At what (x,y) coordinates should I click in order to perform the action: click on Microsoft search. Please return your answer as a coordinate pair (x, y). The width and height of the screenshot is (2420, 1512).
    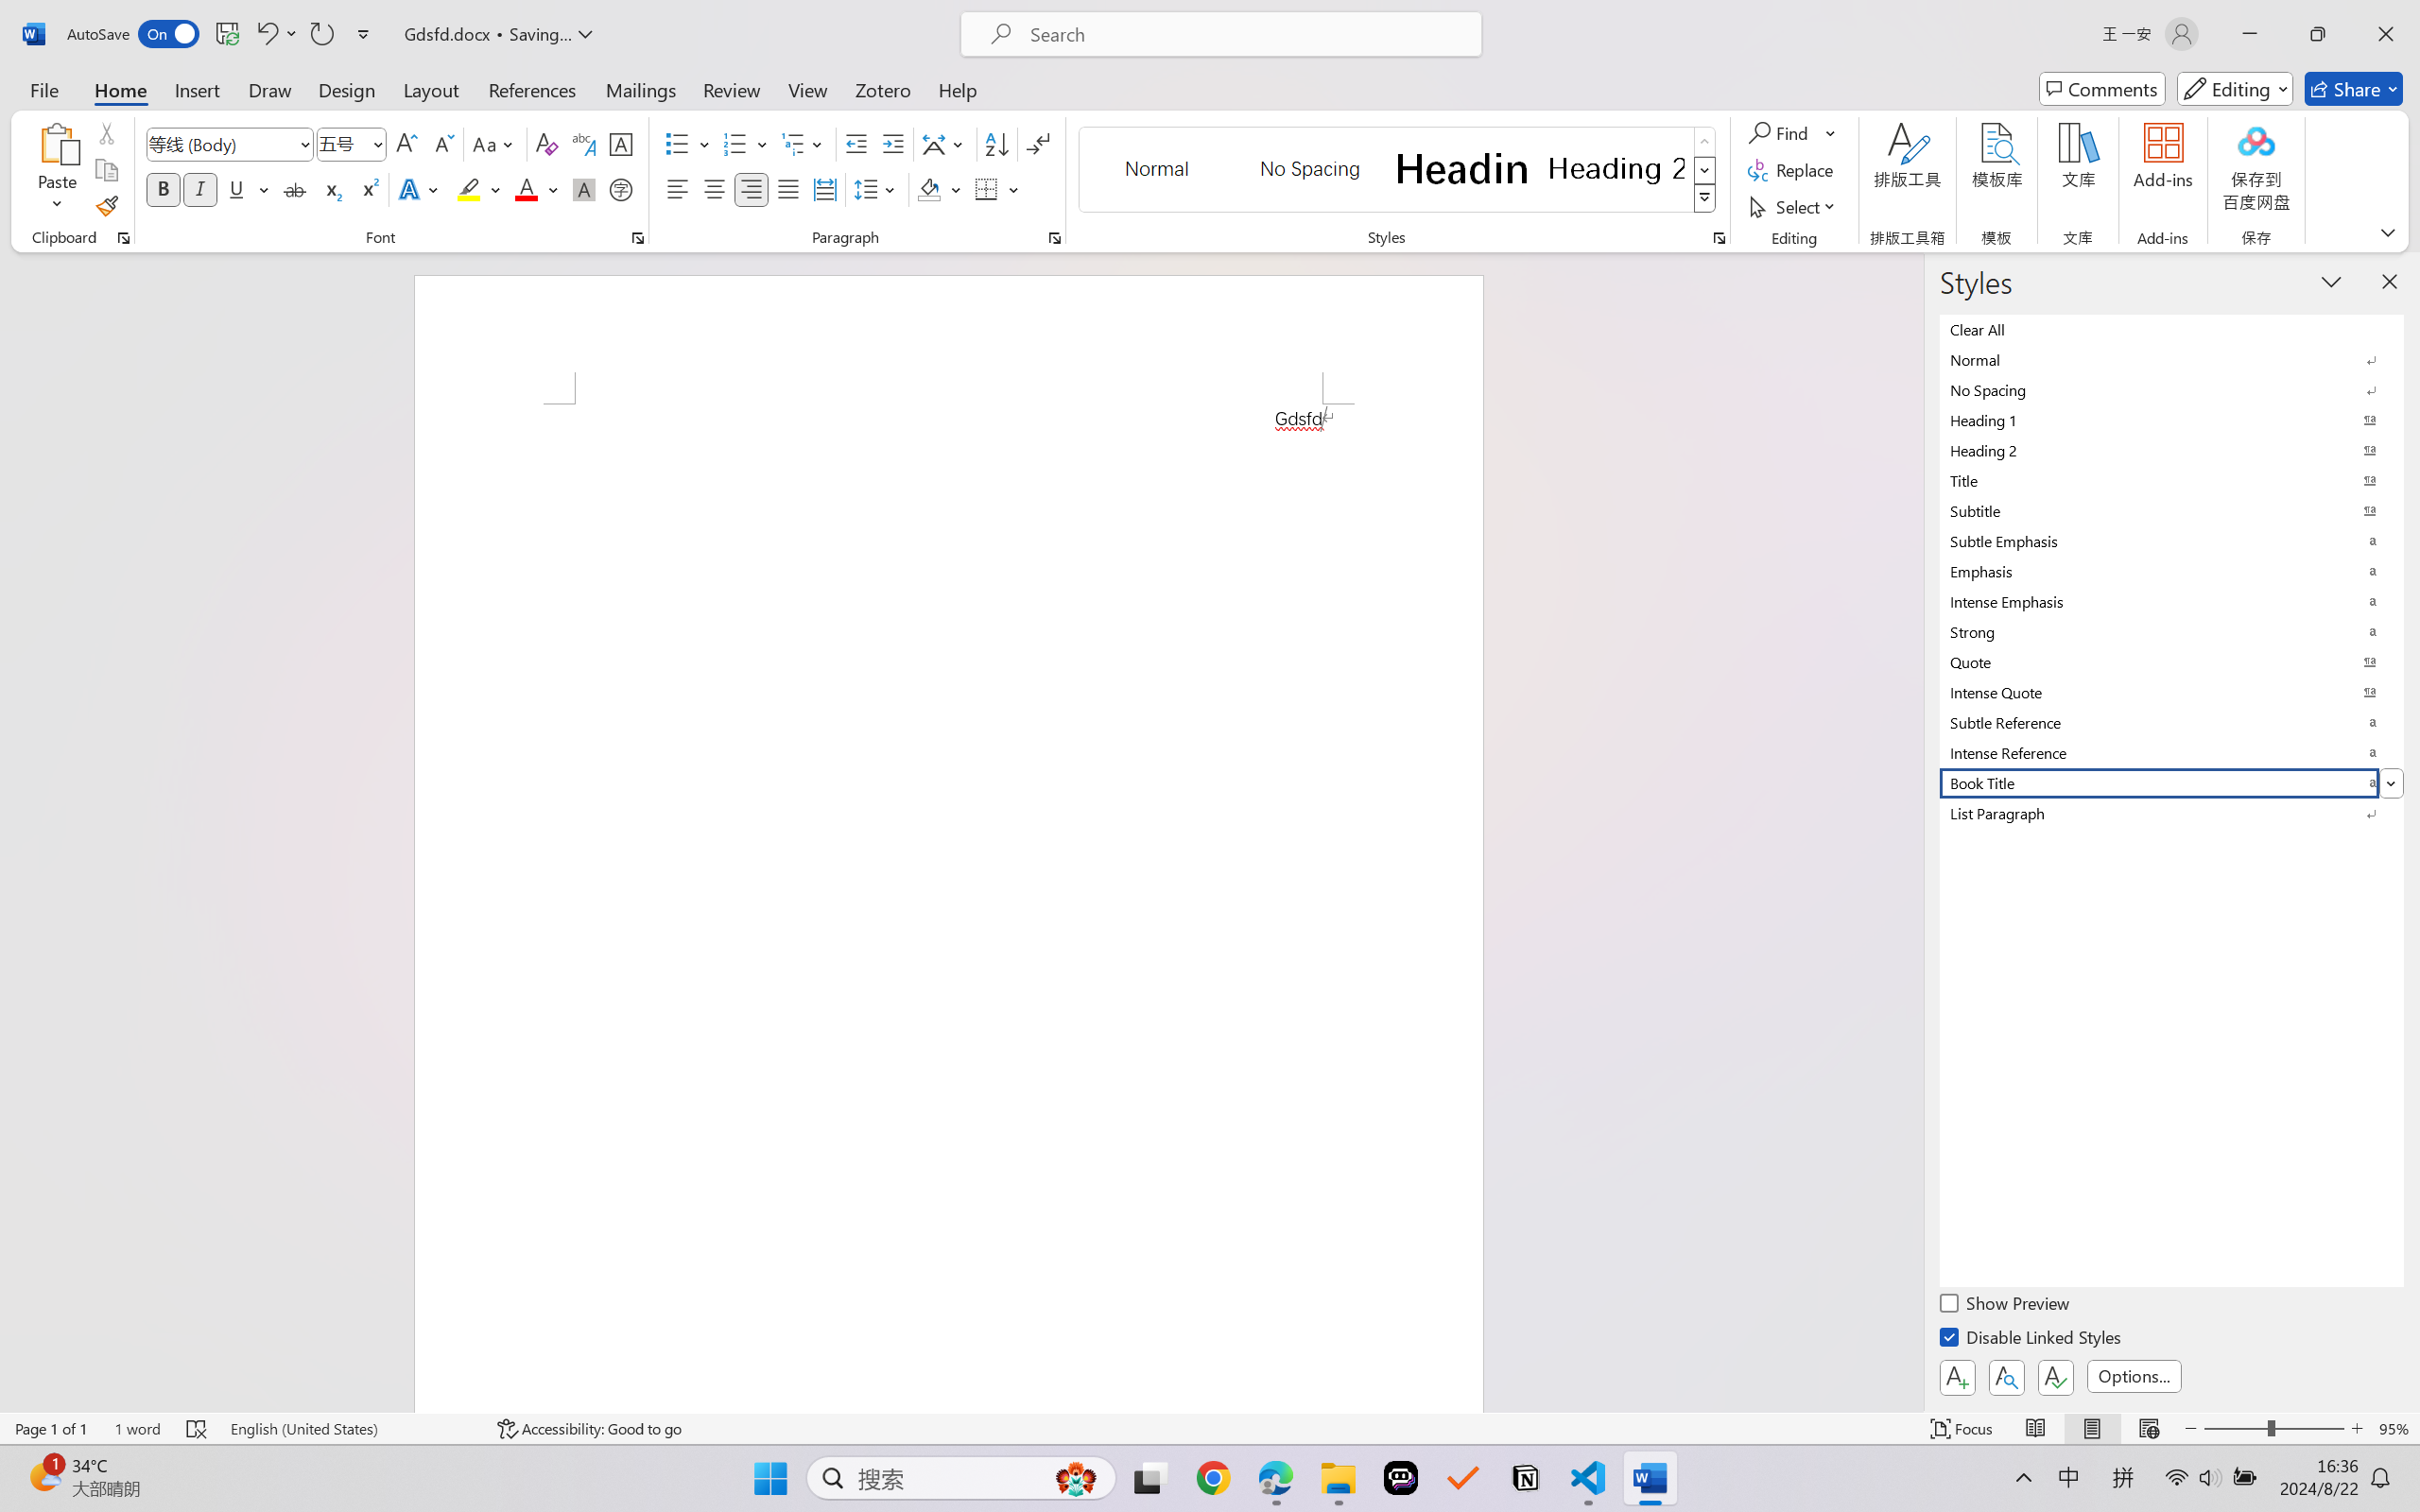
    Looking at the image, I should click on (1246, 34).